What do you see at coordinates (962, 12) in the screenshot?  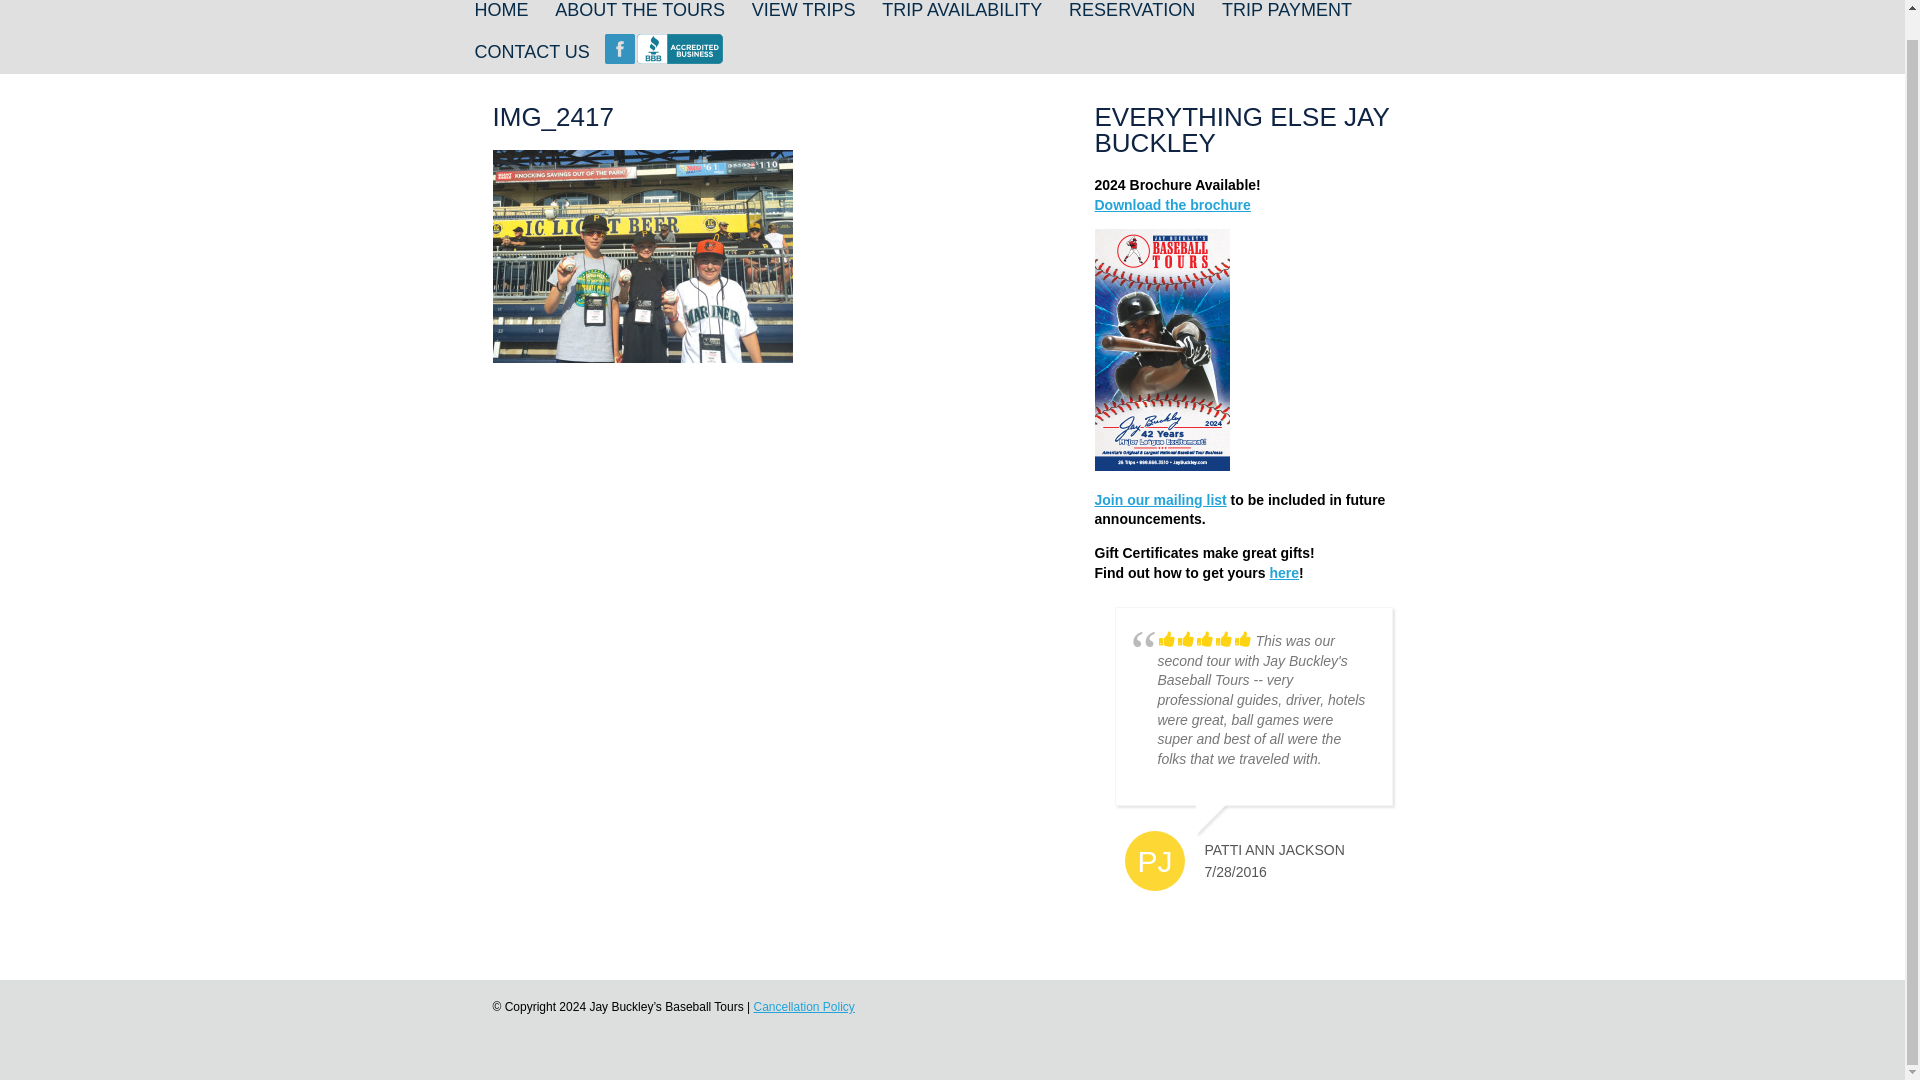 I see `TRIP AVAILABILITY` at bounding box center [962, 12].